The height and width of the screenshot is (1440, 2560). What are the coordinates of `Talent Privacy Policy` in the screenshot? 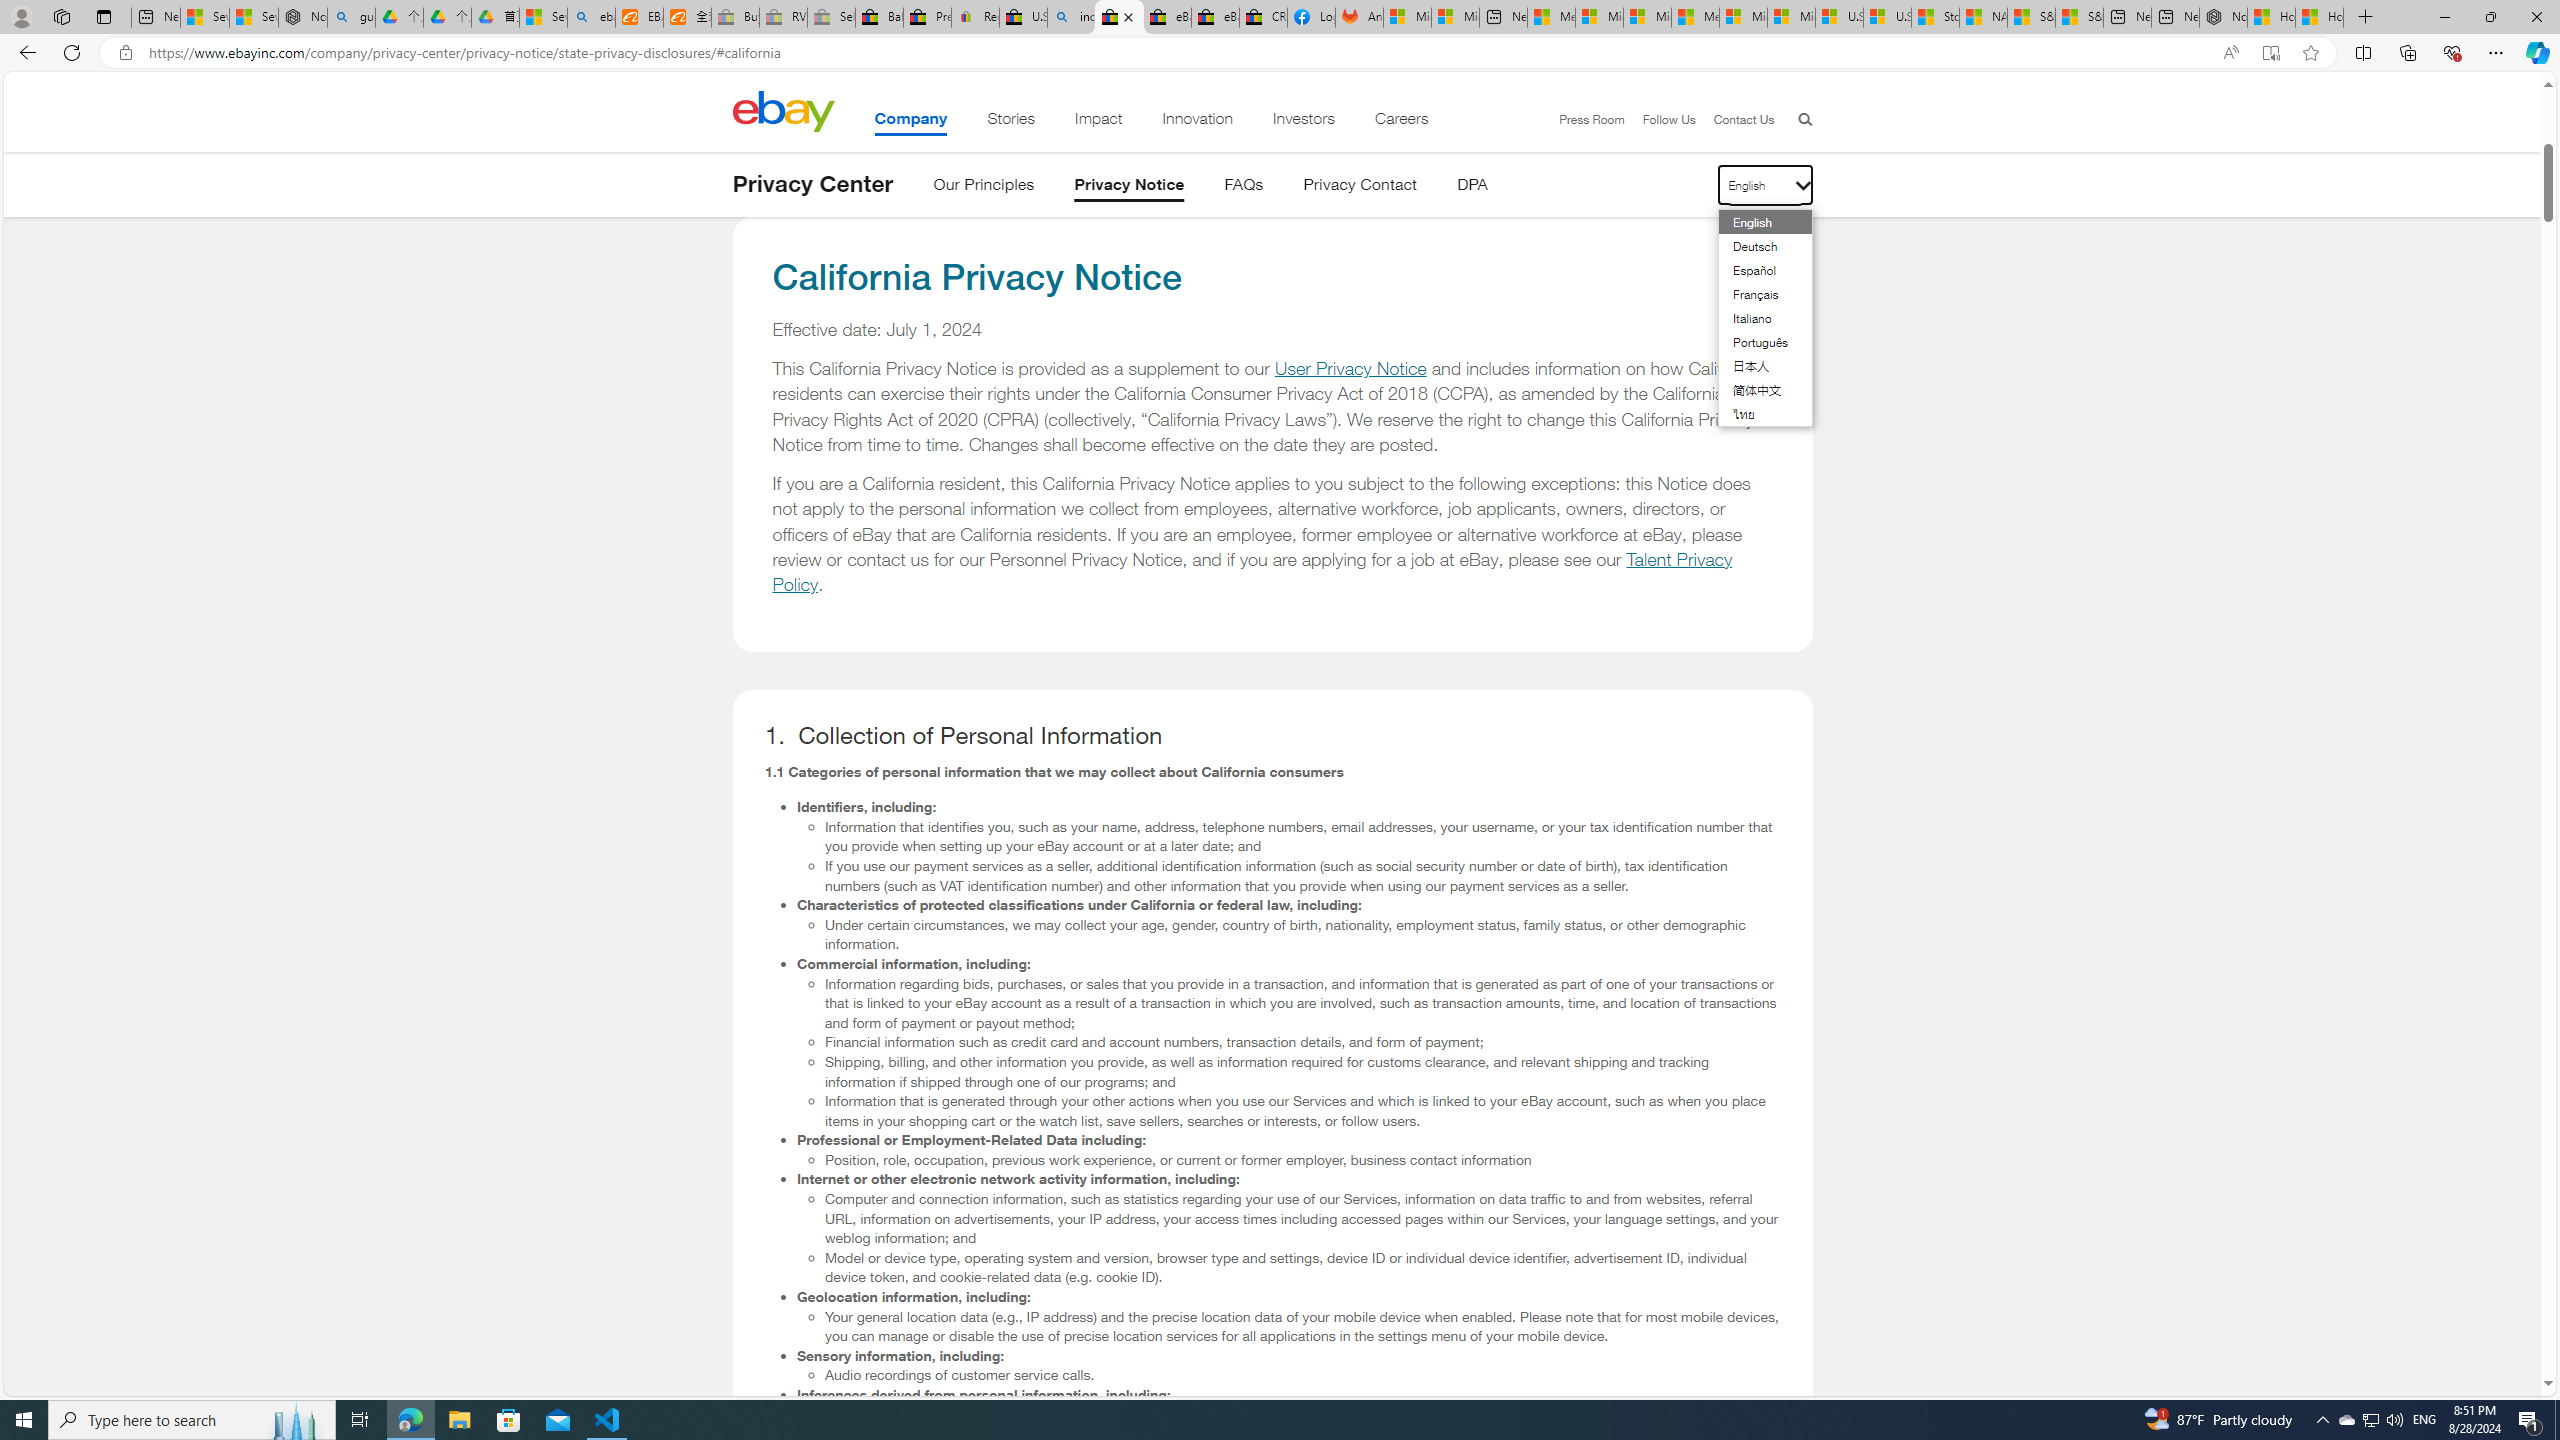 It's located at (1253, 572).